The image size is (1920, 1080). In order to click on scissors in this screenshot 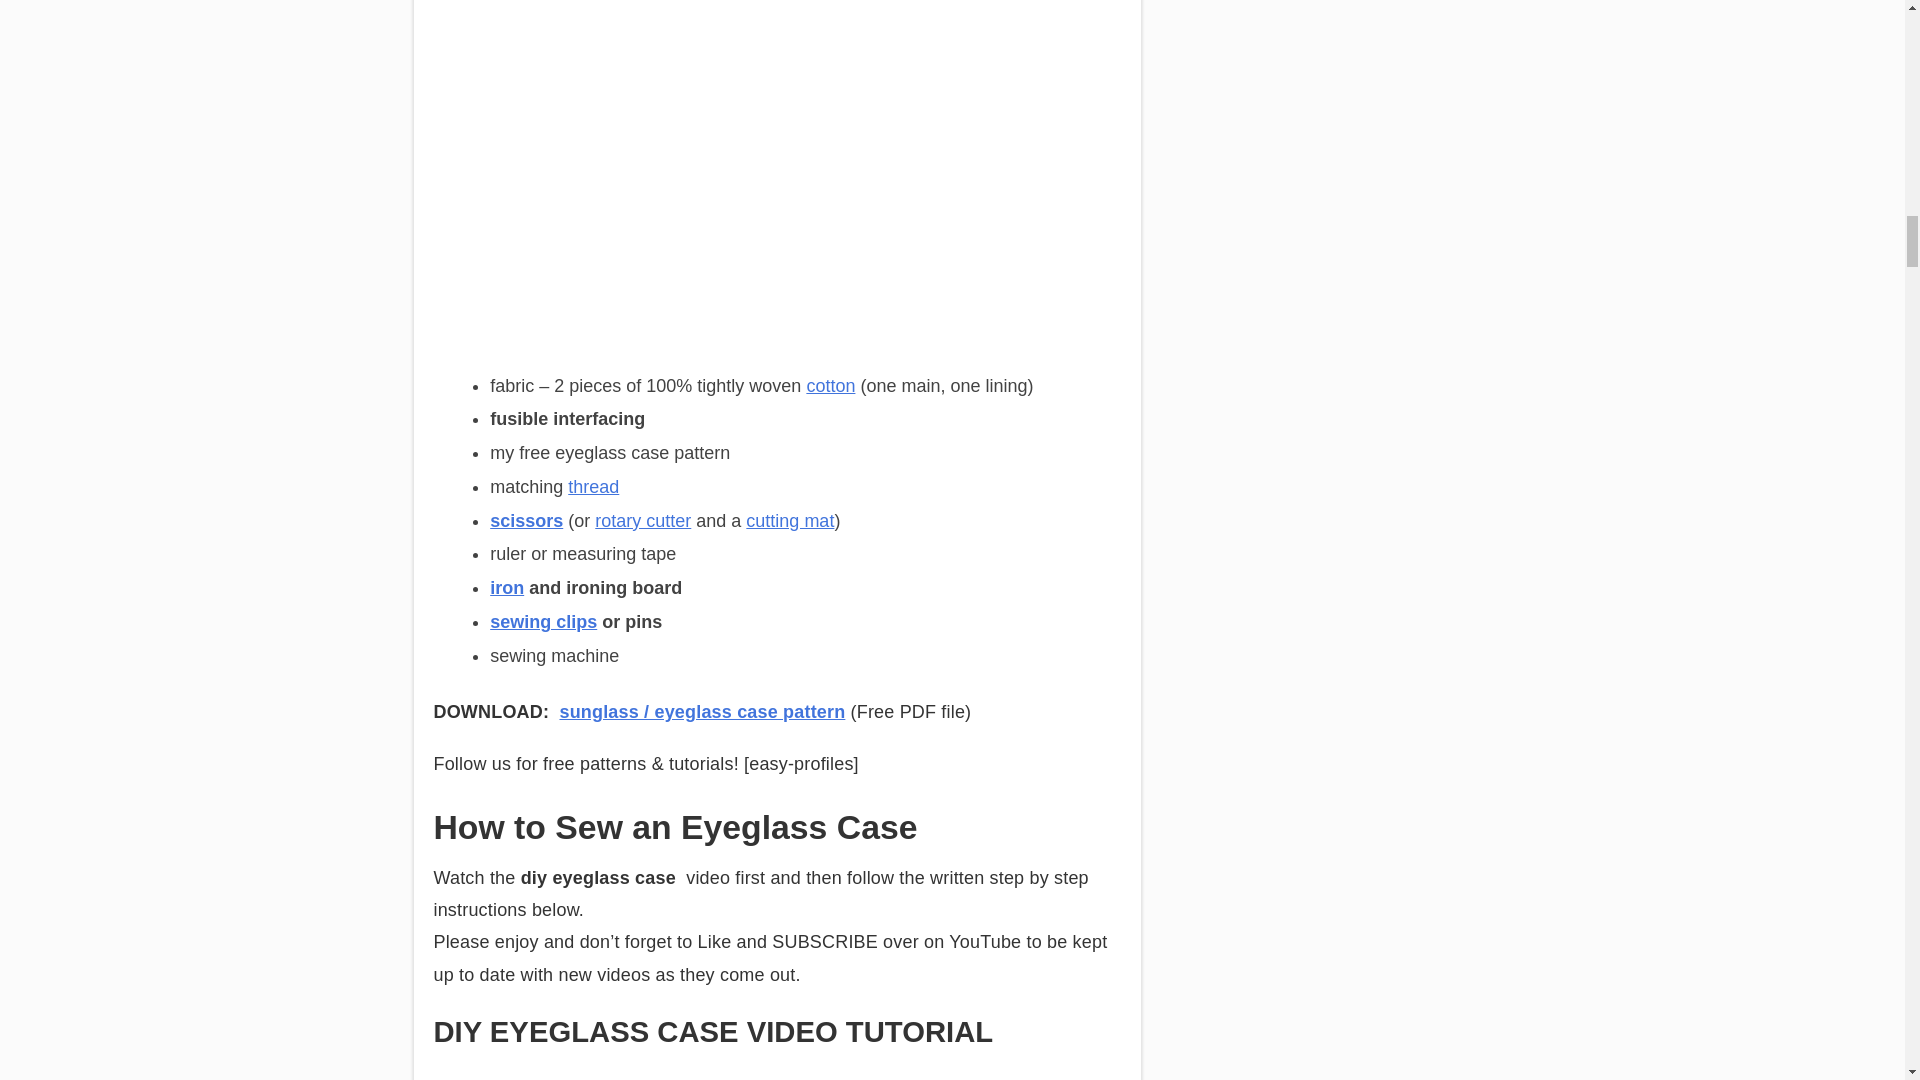, I will do `click(526, 520)`.